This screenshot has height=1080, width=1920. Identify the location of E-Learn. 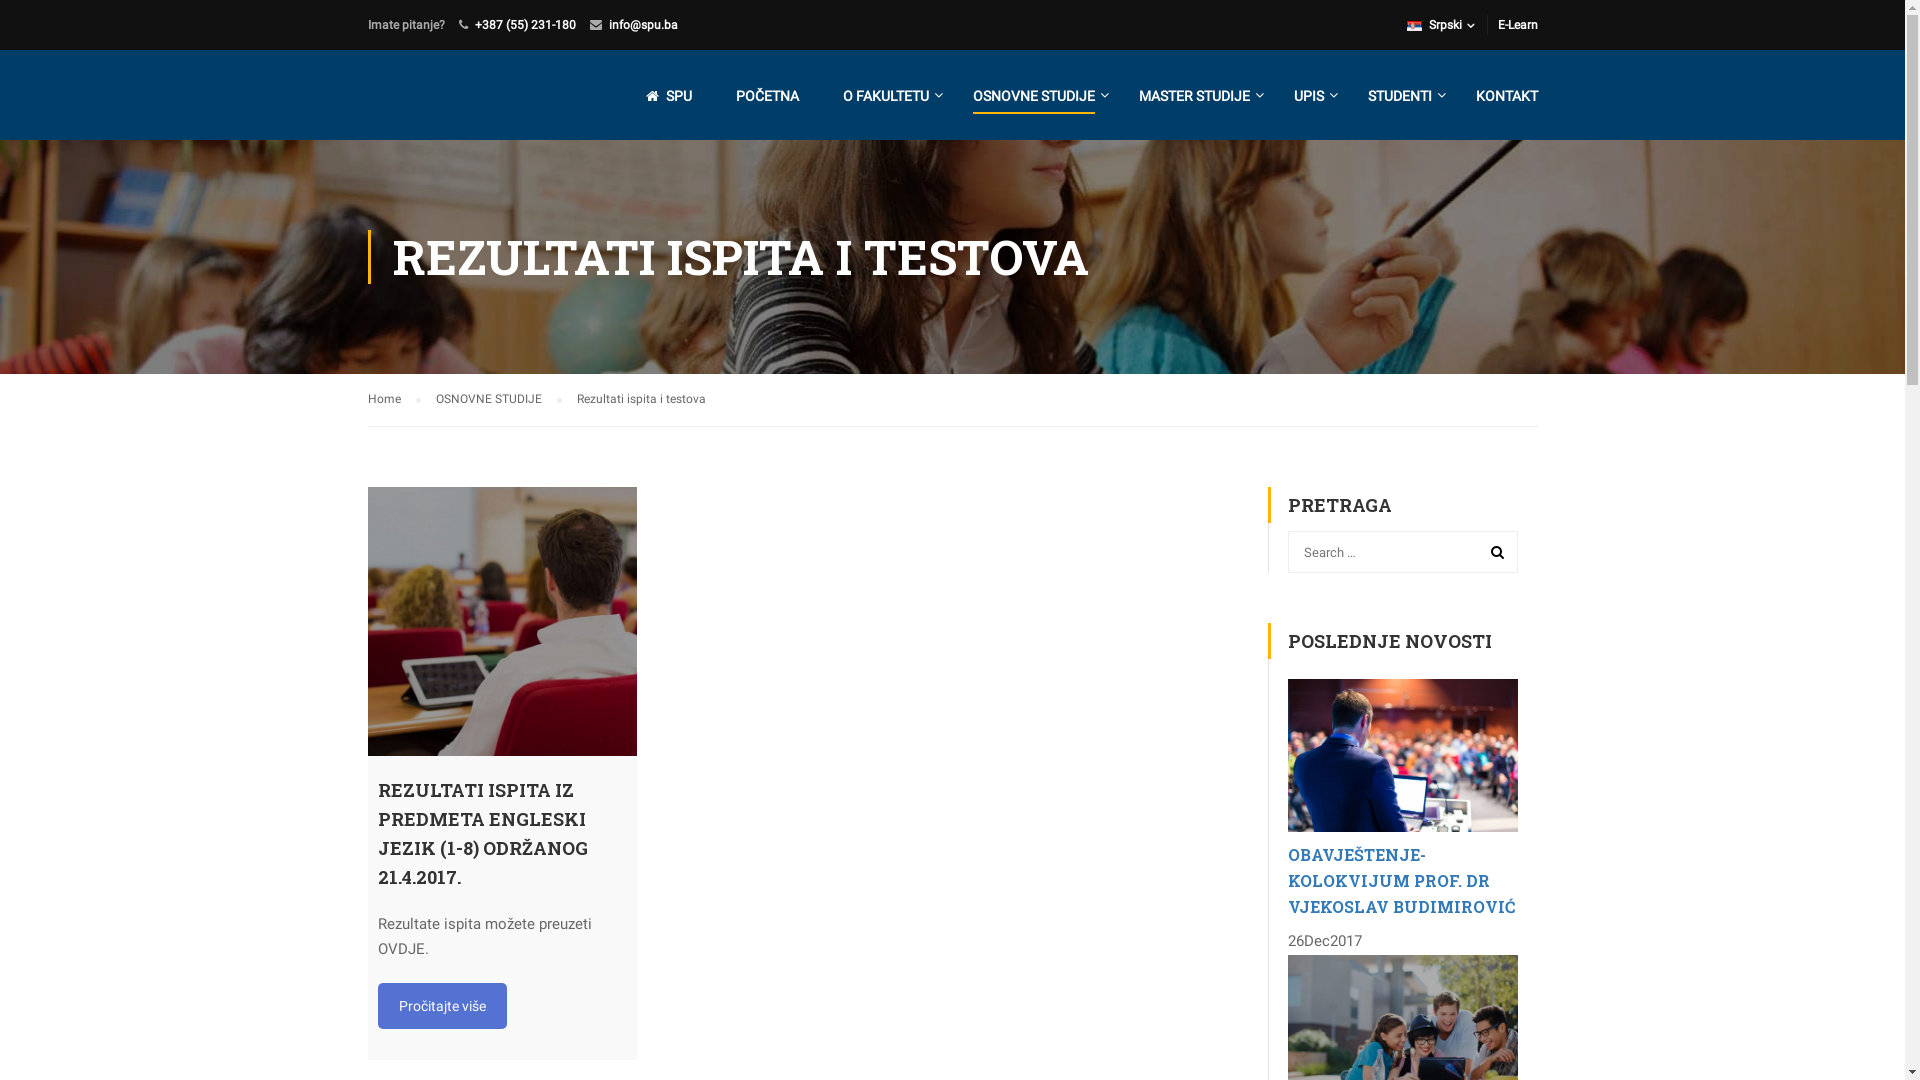
(1518, 25).